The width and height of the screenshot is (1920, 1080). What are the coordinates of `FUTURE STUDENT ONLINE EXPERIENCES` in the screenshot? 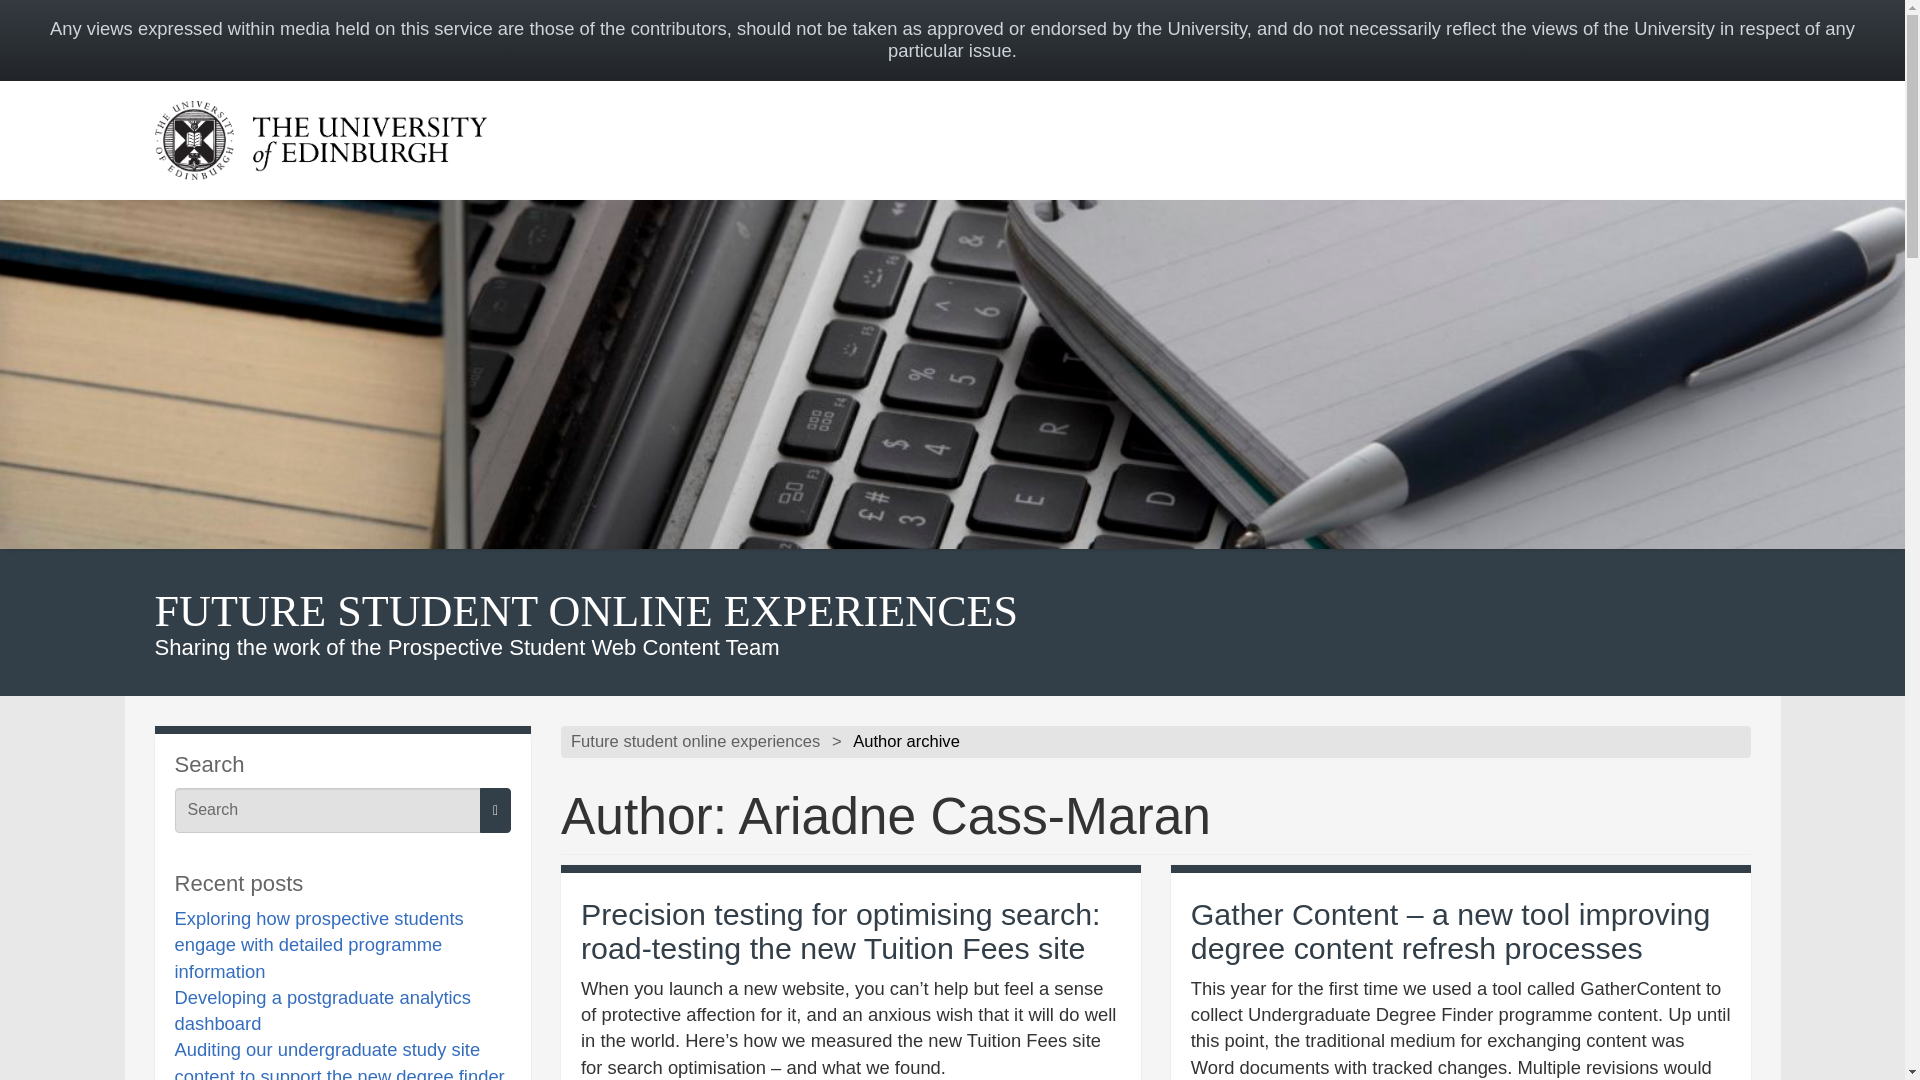 It's located at (585, 612).